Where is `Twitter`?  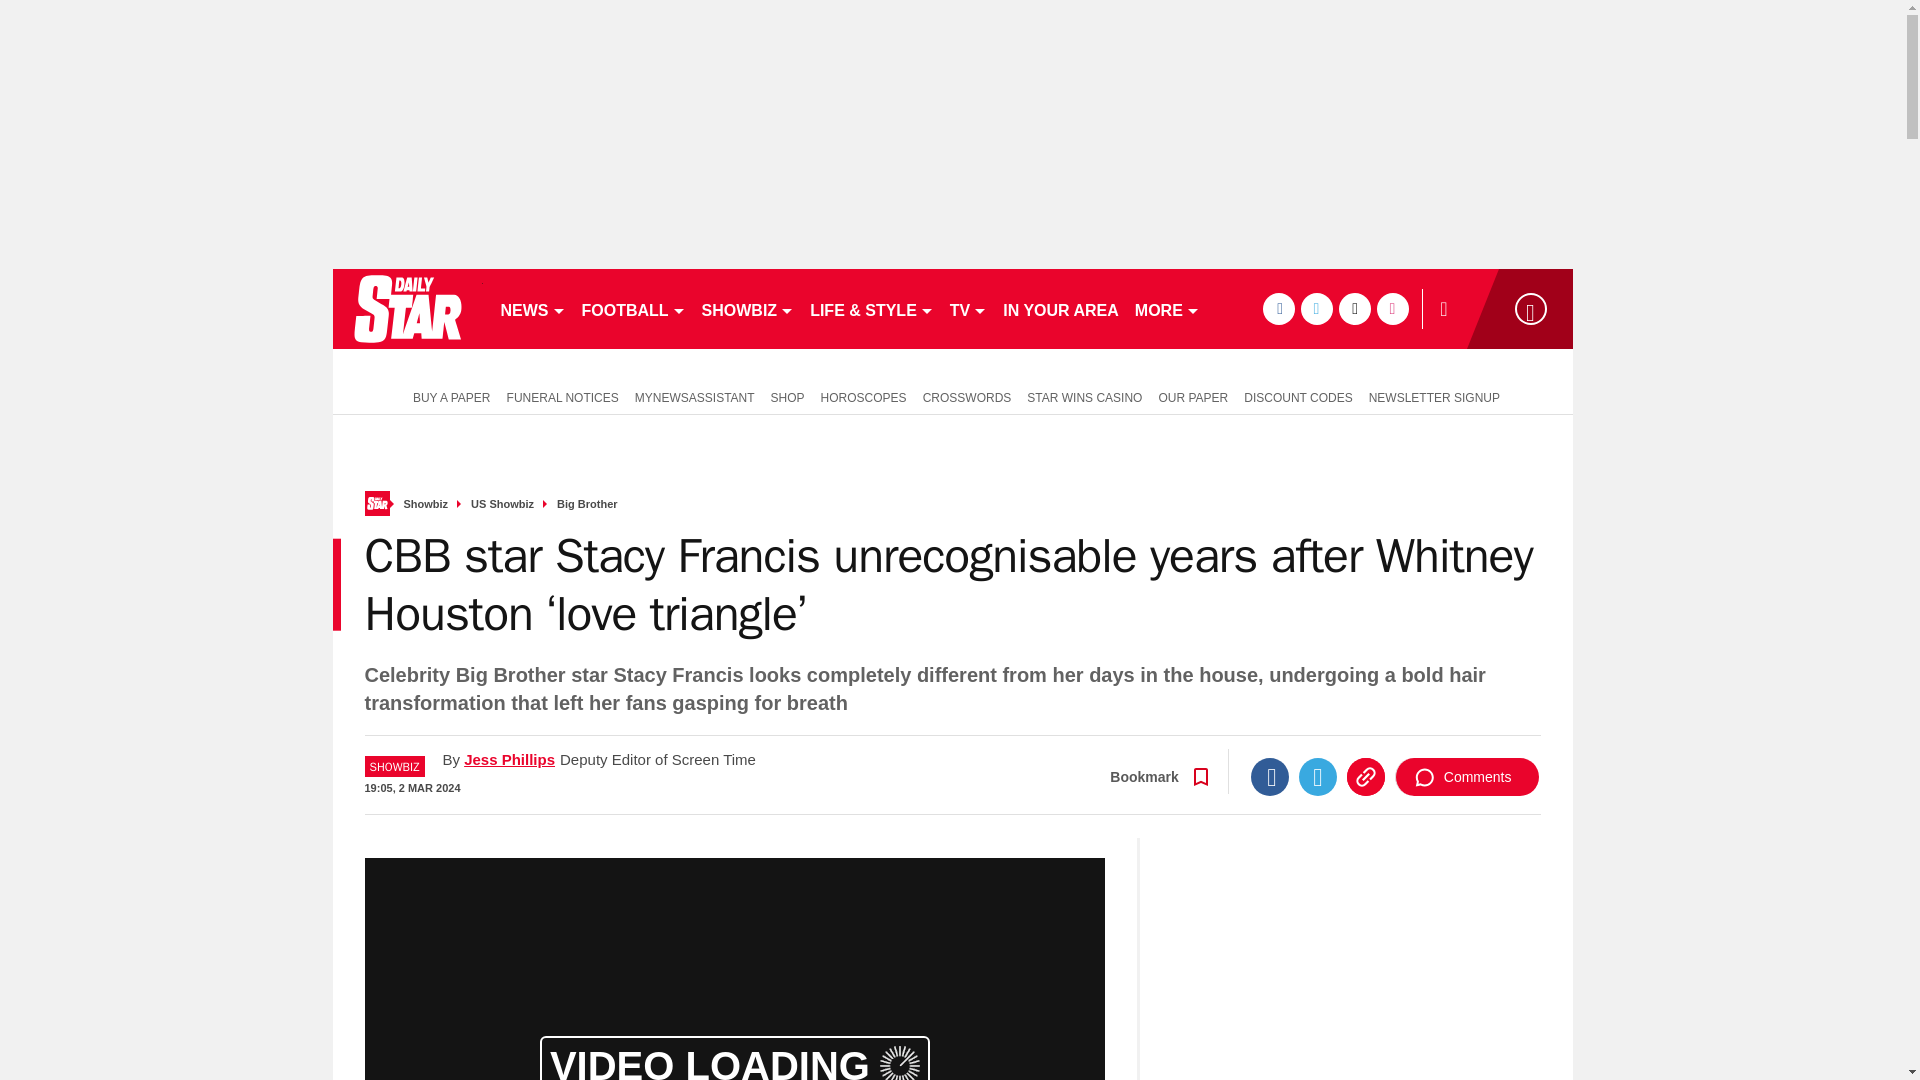 Twitter is located at coordinates (1318, 776).